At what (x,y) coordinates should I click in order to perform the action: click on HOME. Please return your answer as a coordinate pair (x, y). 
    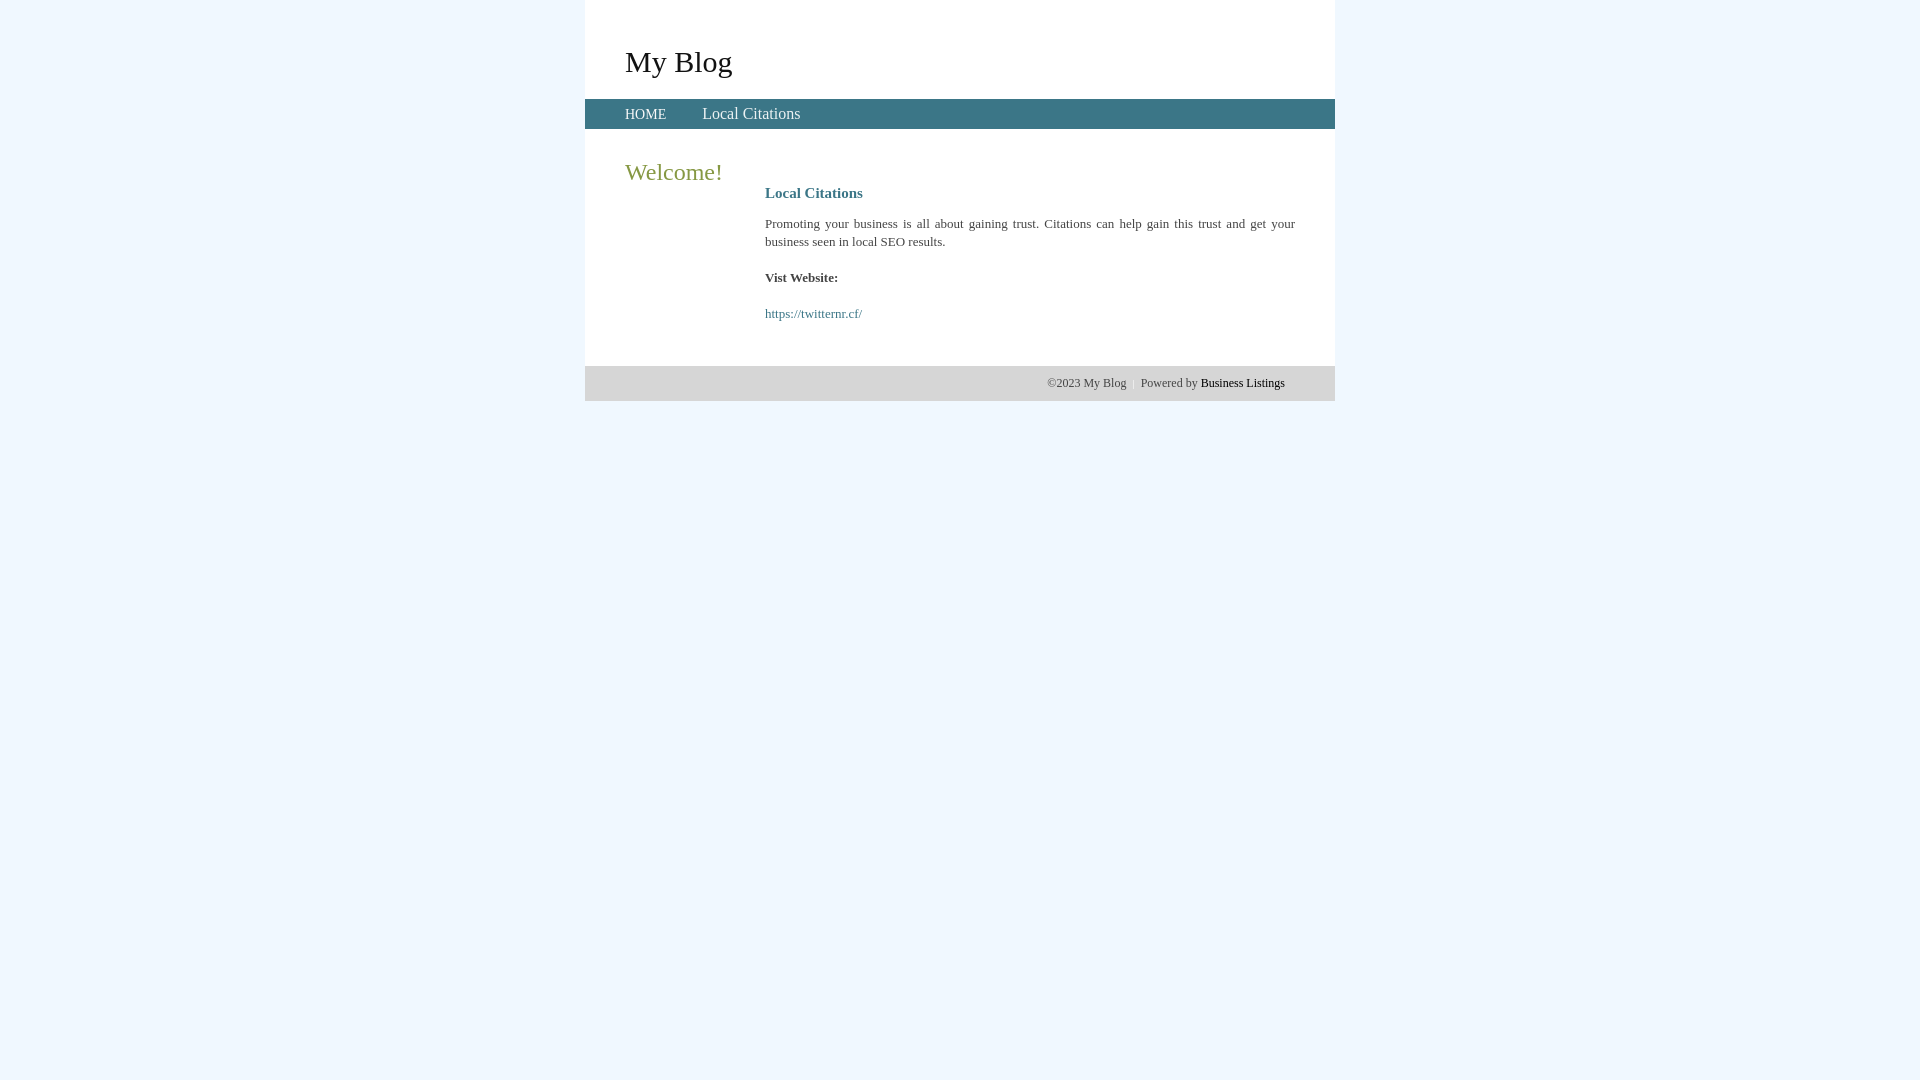
    Looking at the image, I should click on (646, 114).